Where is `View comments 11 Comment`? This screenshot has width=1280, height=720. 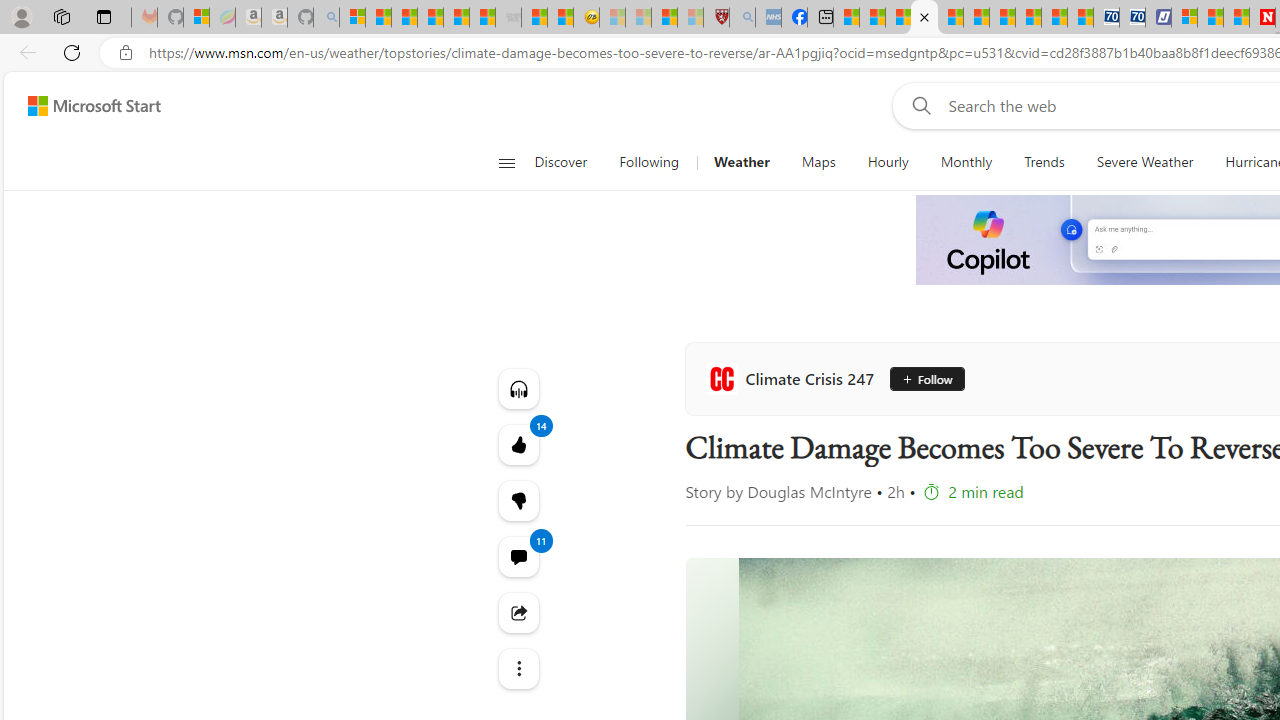 View comments 11 Comment is located at coordinates (518, 556).